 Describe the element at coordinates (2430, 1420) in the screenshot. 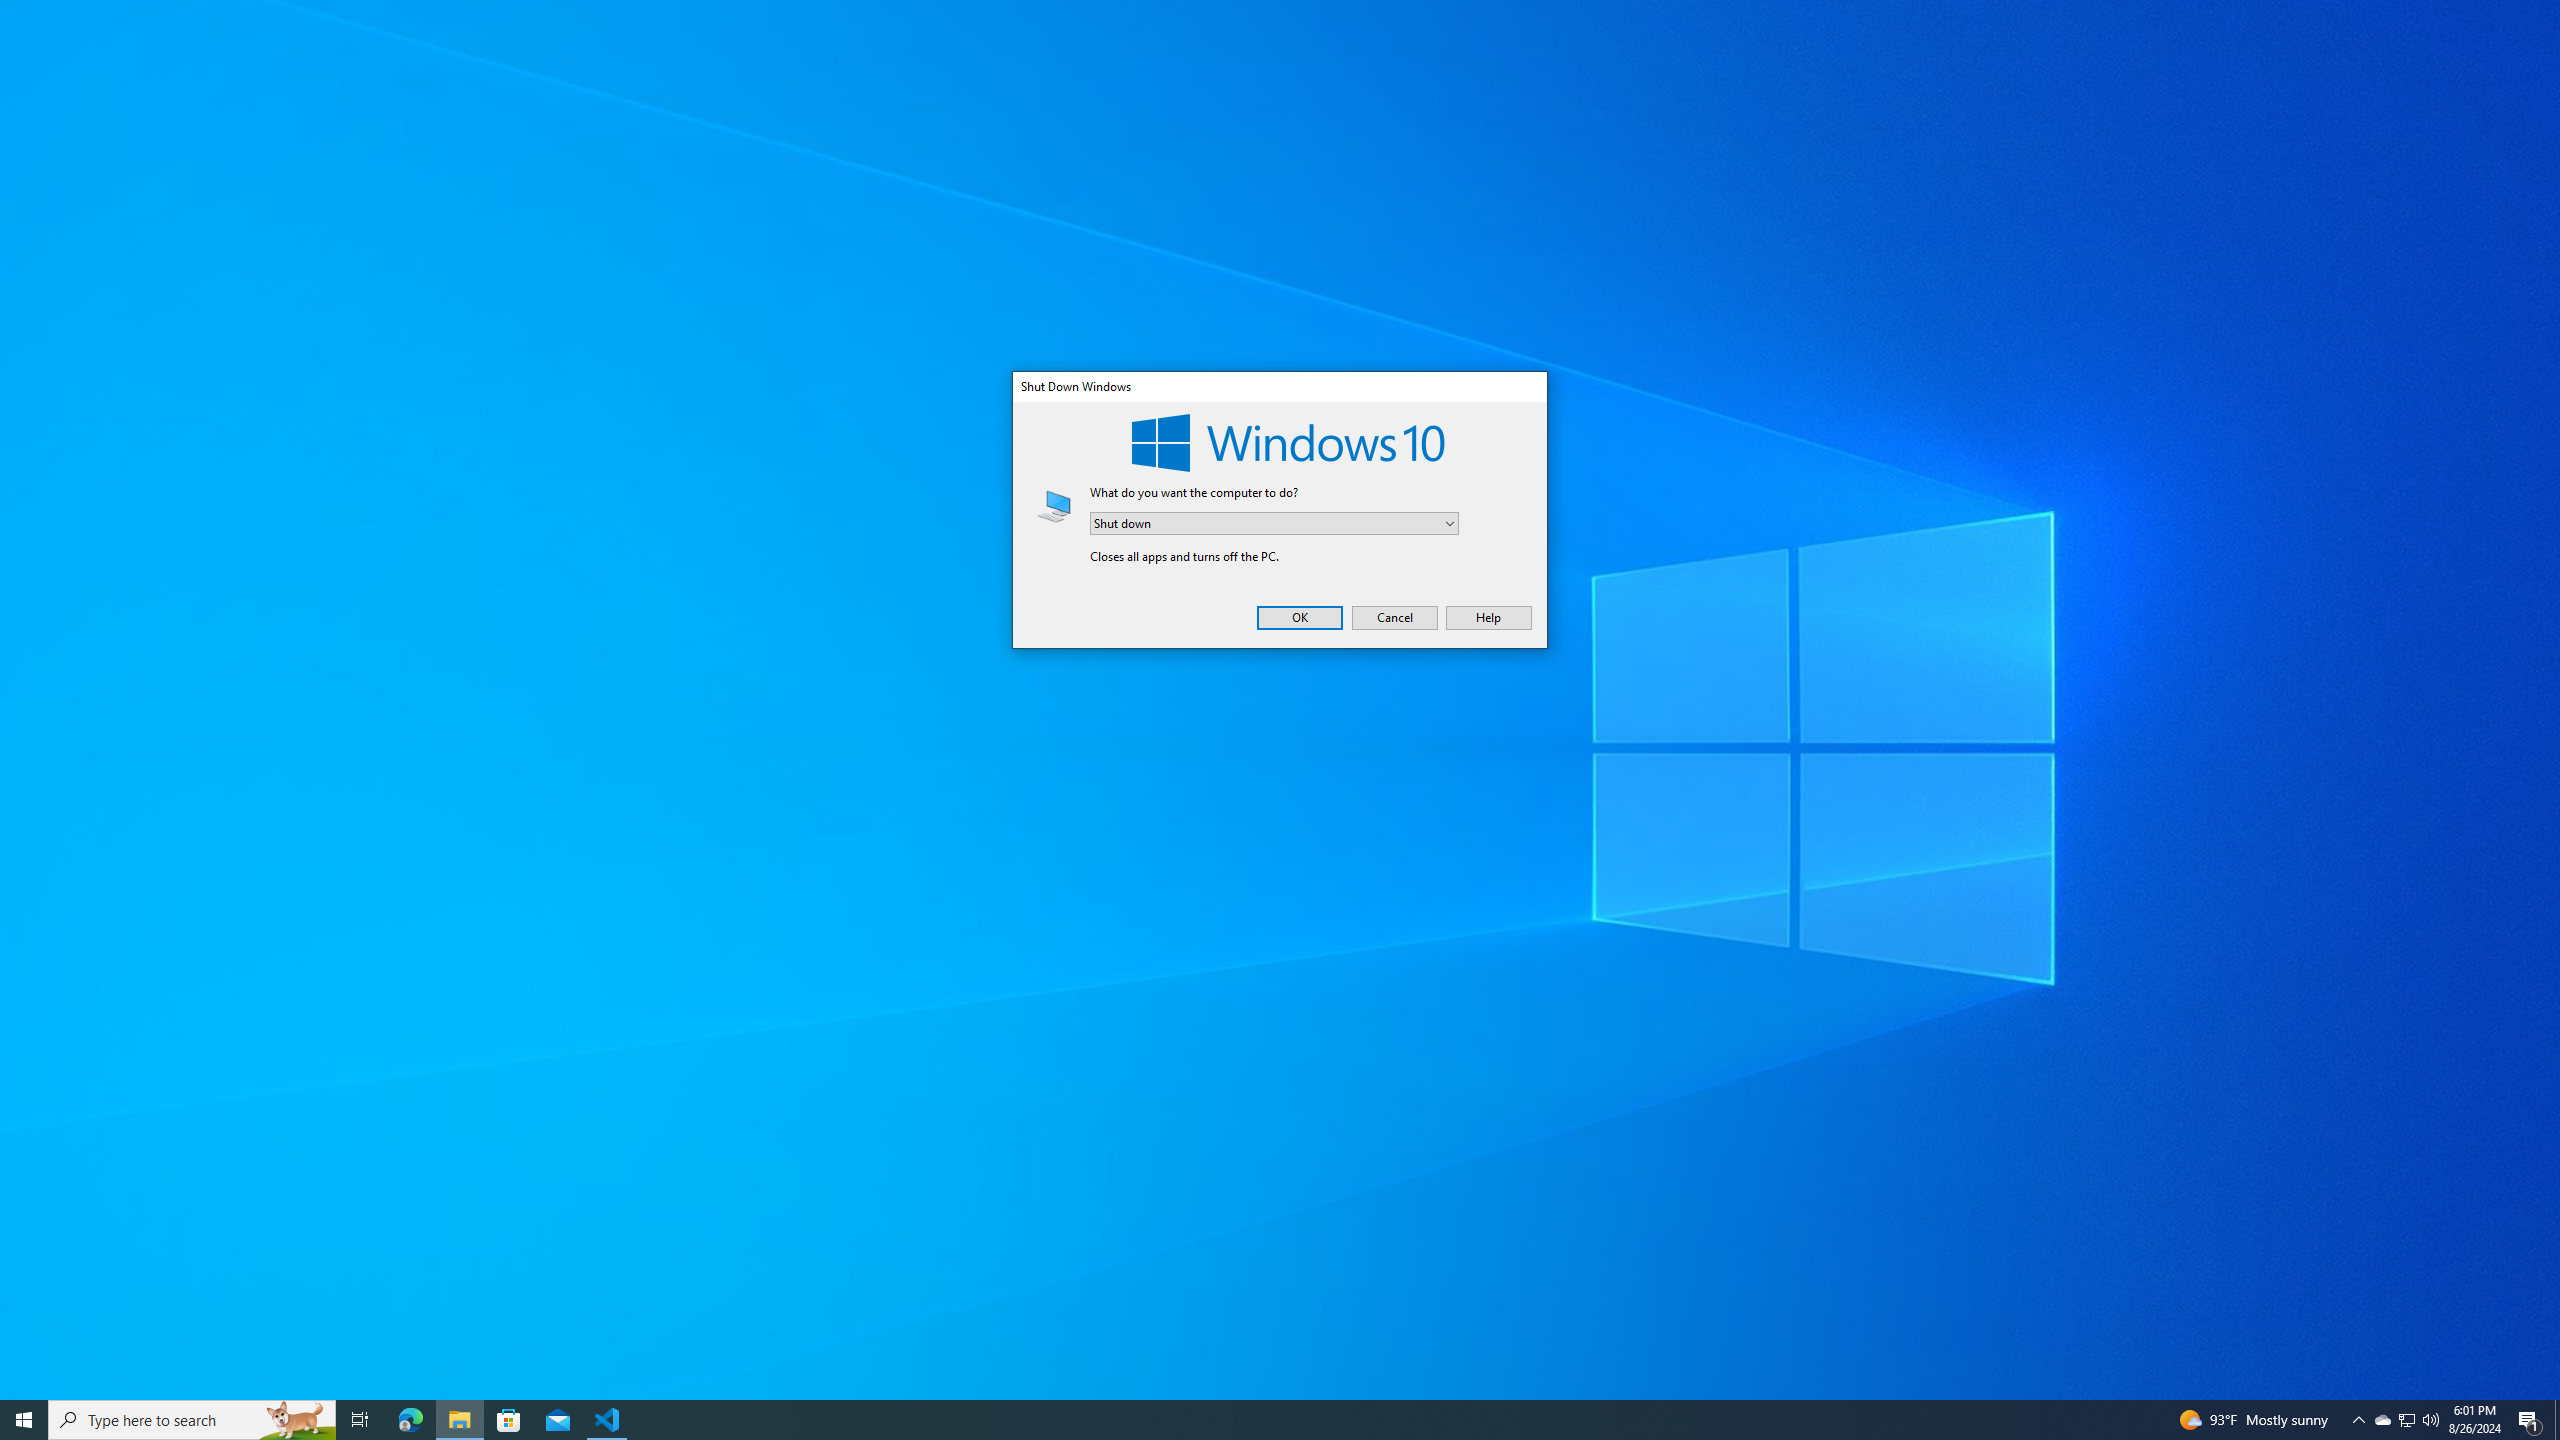

I see `Action Center, 1 new notification` at that location.